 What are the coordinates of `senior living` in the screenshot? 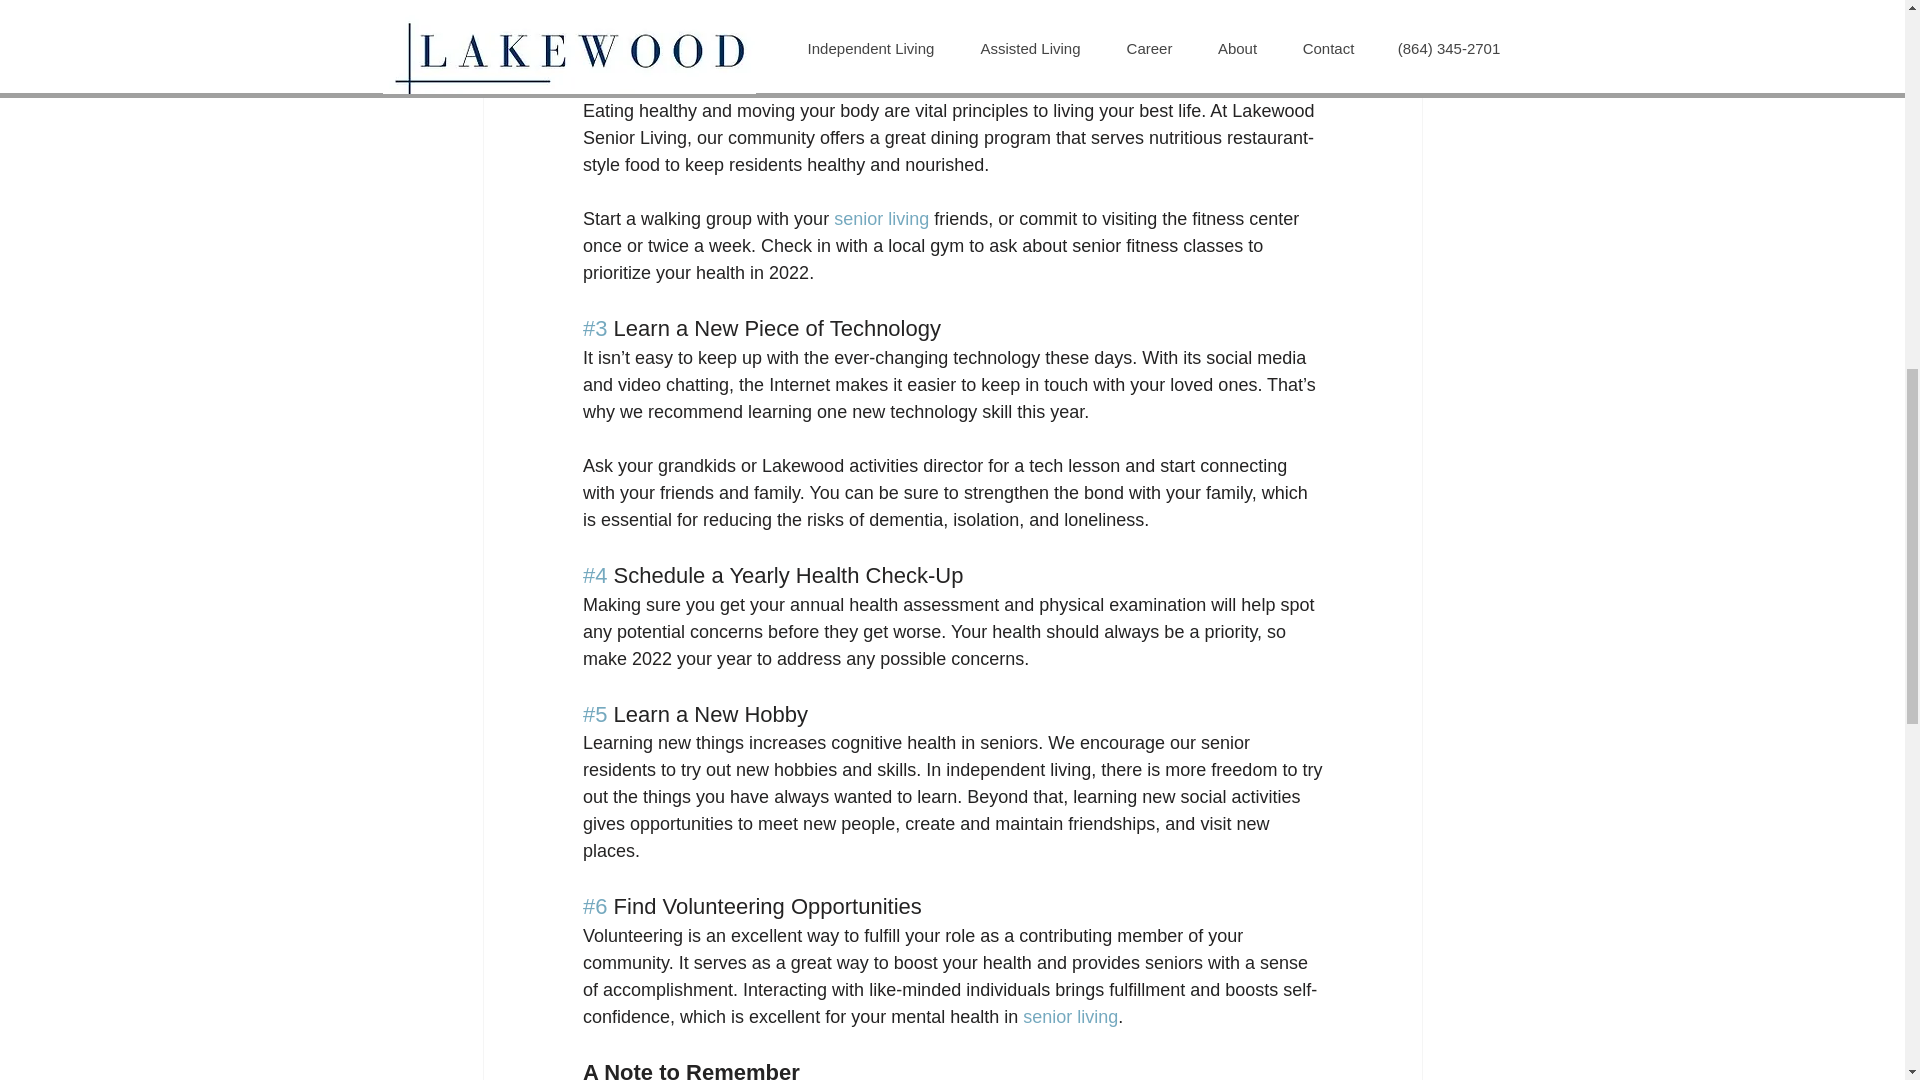 It's located at (881, 218).